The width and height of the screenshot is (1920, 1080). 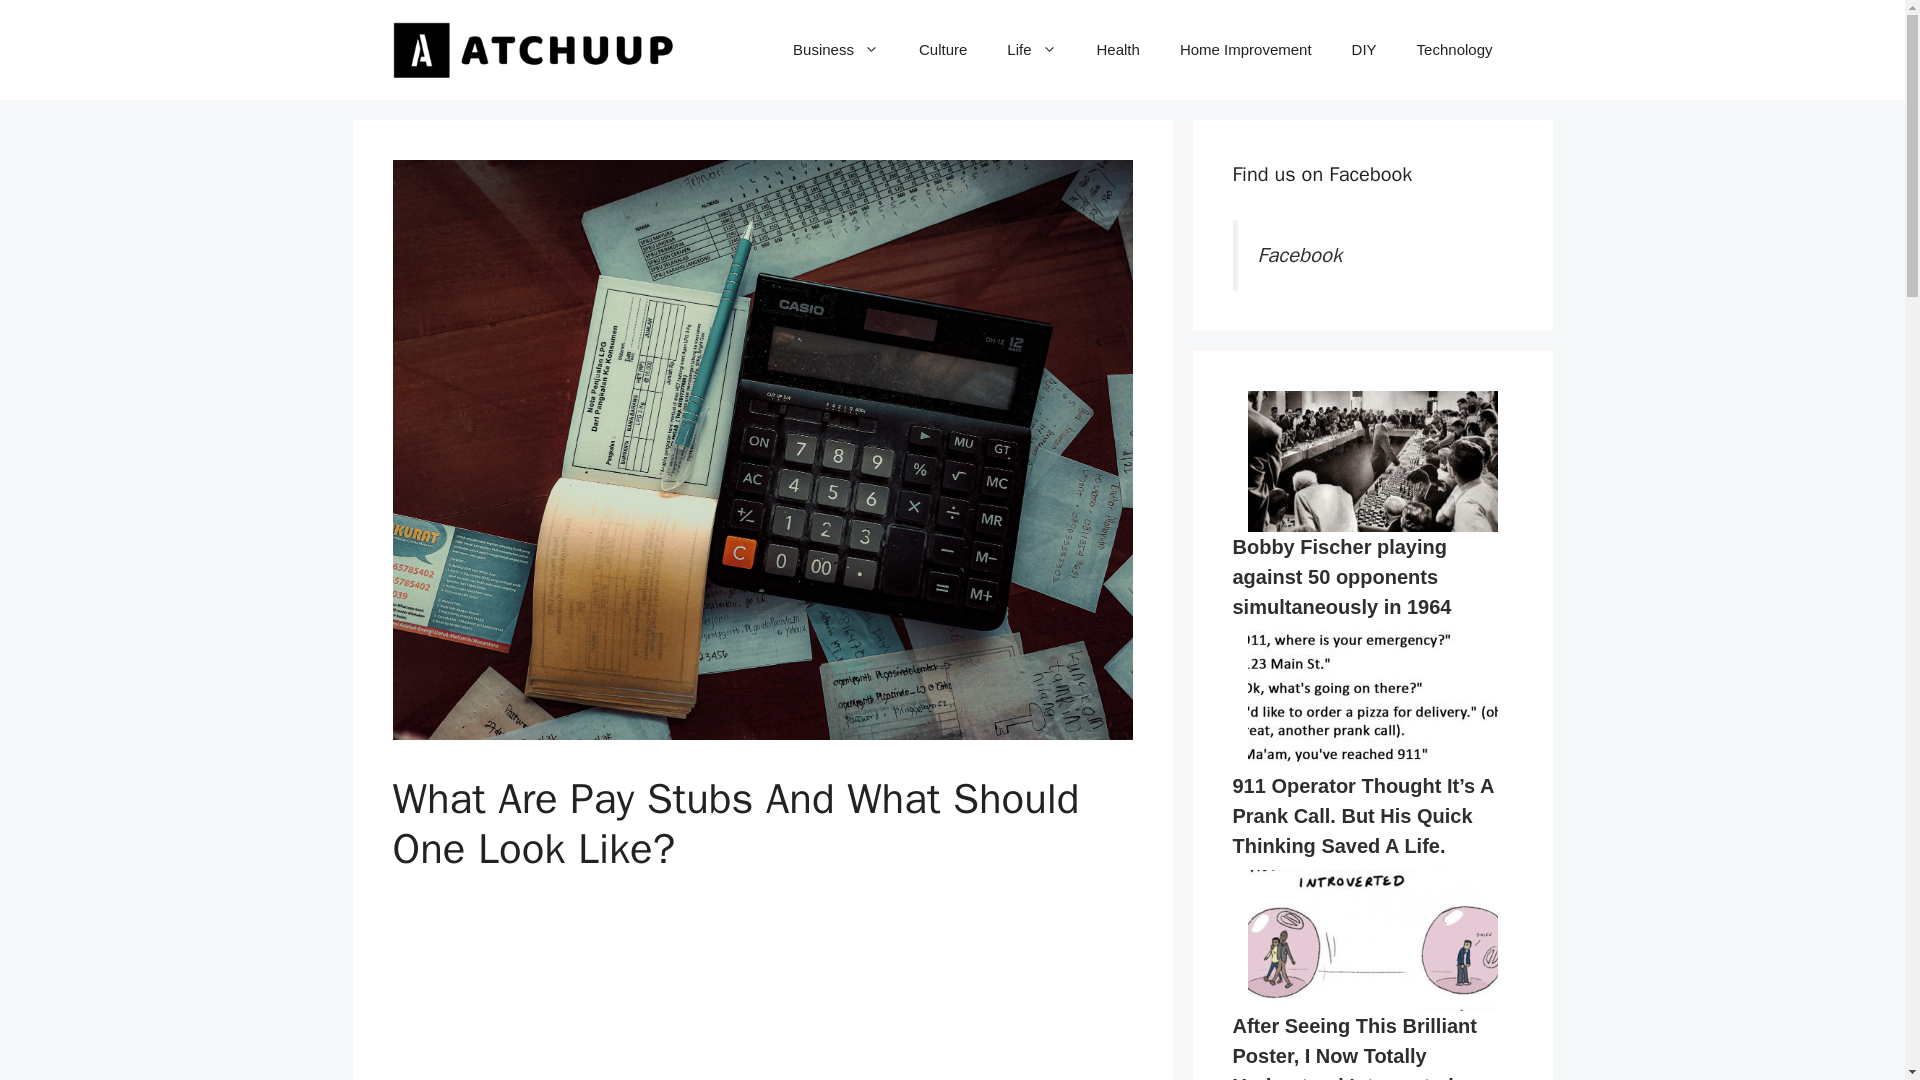 What do you see at coordinates (942, 50) in the screenshot?
I see `Culture` at bounding box center [942, 50].